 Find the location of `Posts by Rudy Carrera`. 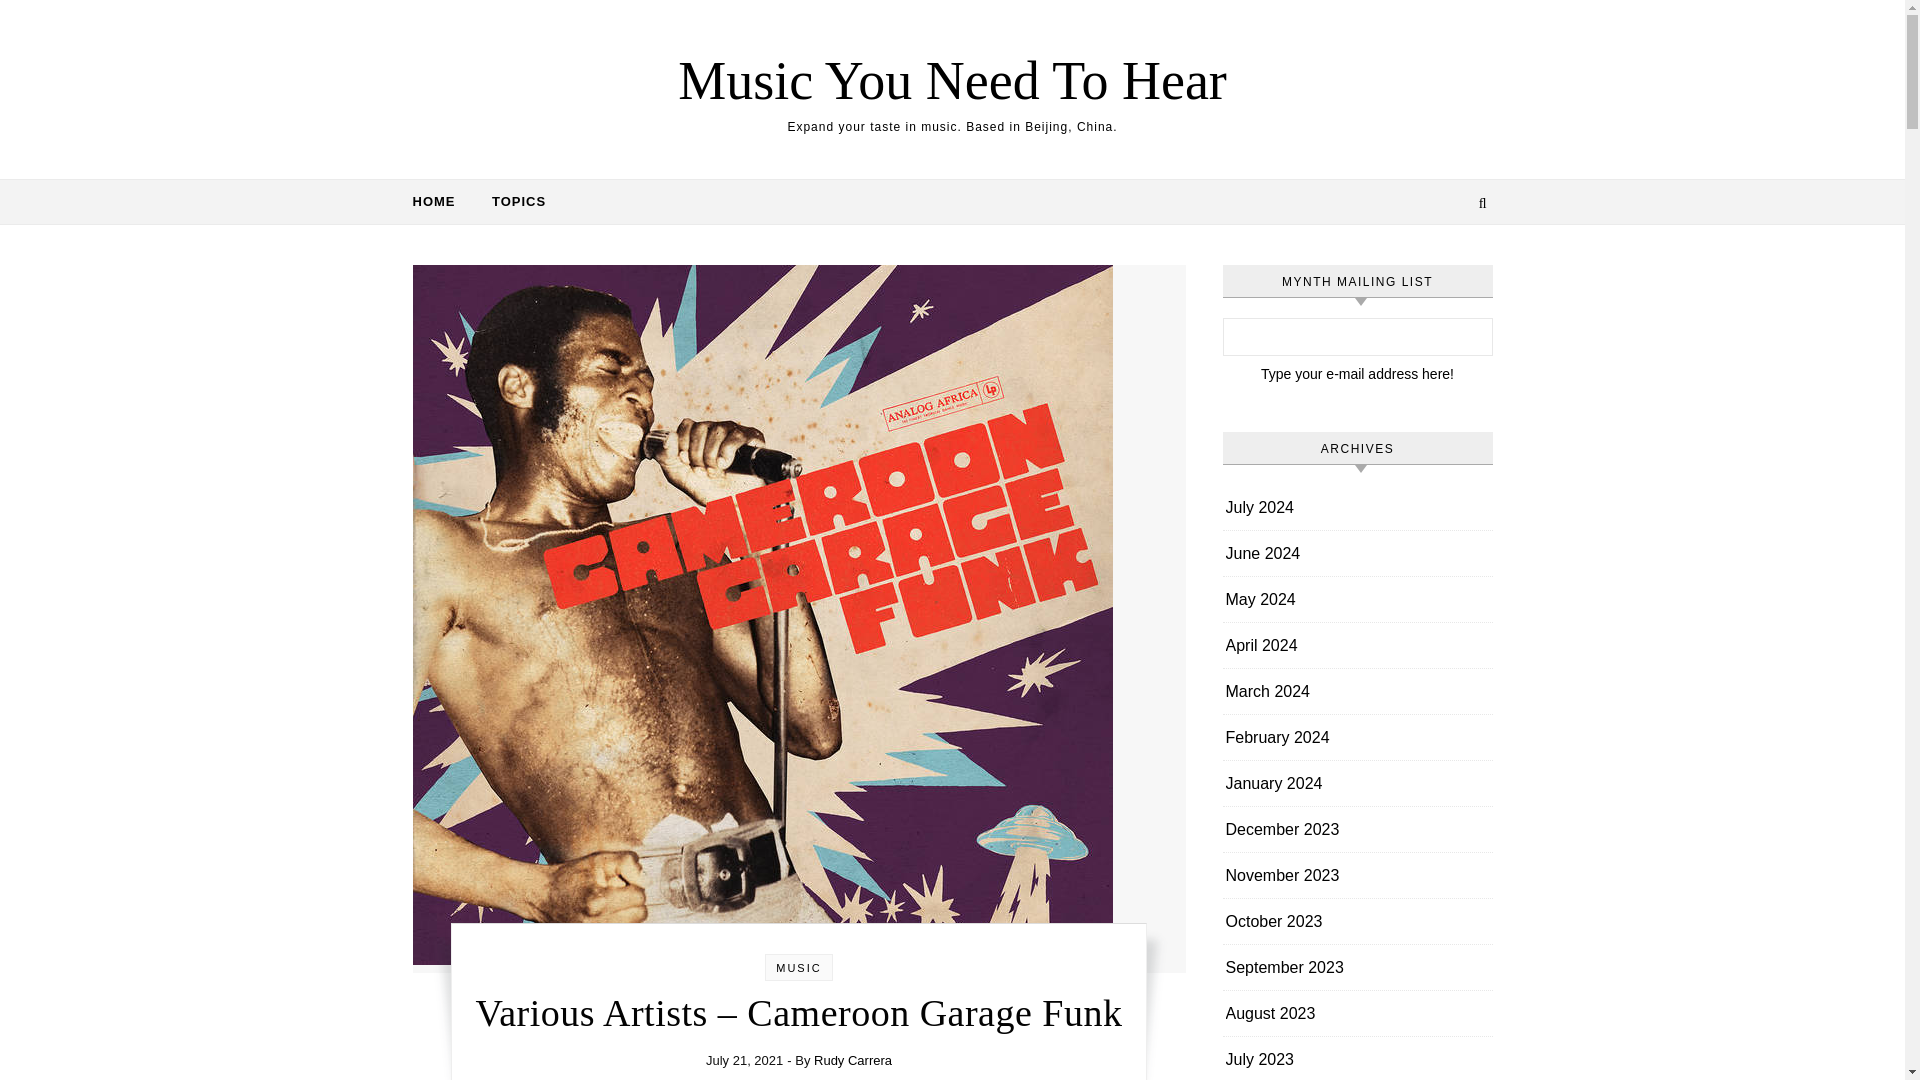

Posts by Rudy Carrera is located at coordinates (853, 1060).